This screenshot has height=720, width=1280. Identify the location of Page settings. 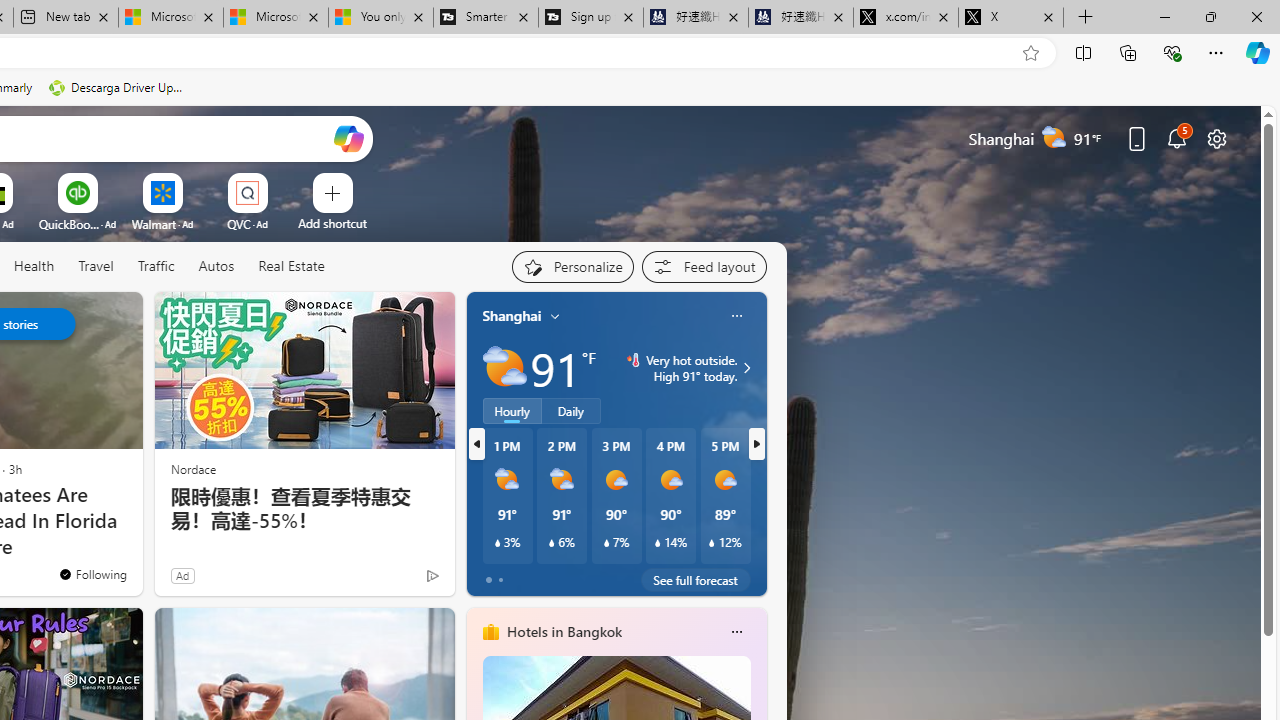
(1216, 138).